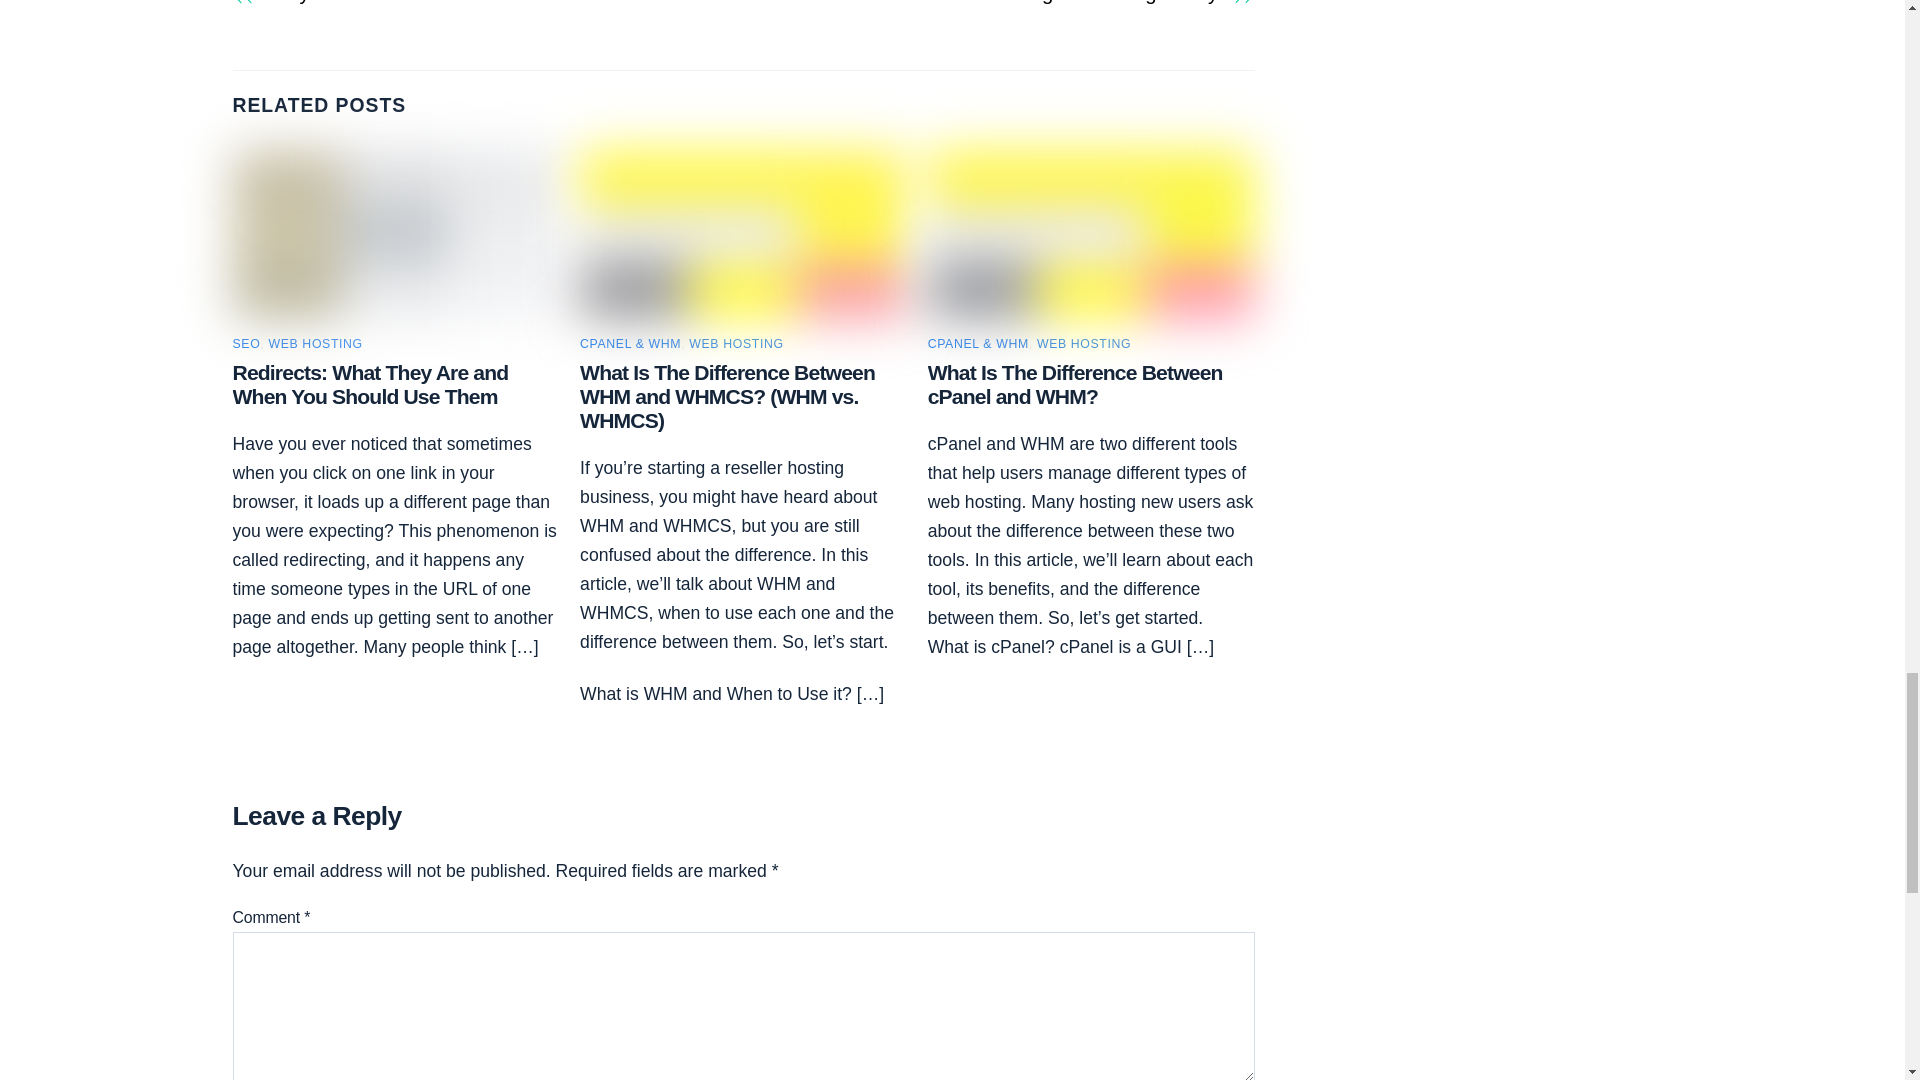  Describe the element at coordinates (246, 344) in the screenshot. I see `SEO` at that location.